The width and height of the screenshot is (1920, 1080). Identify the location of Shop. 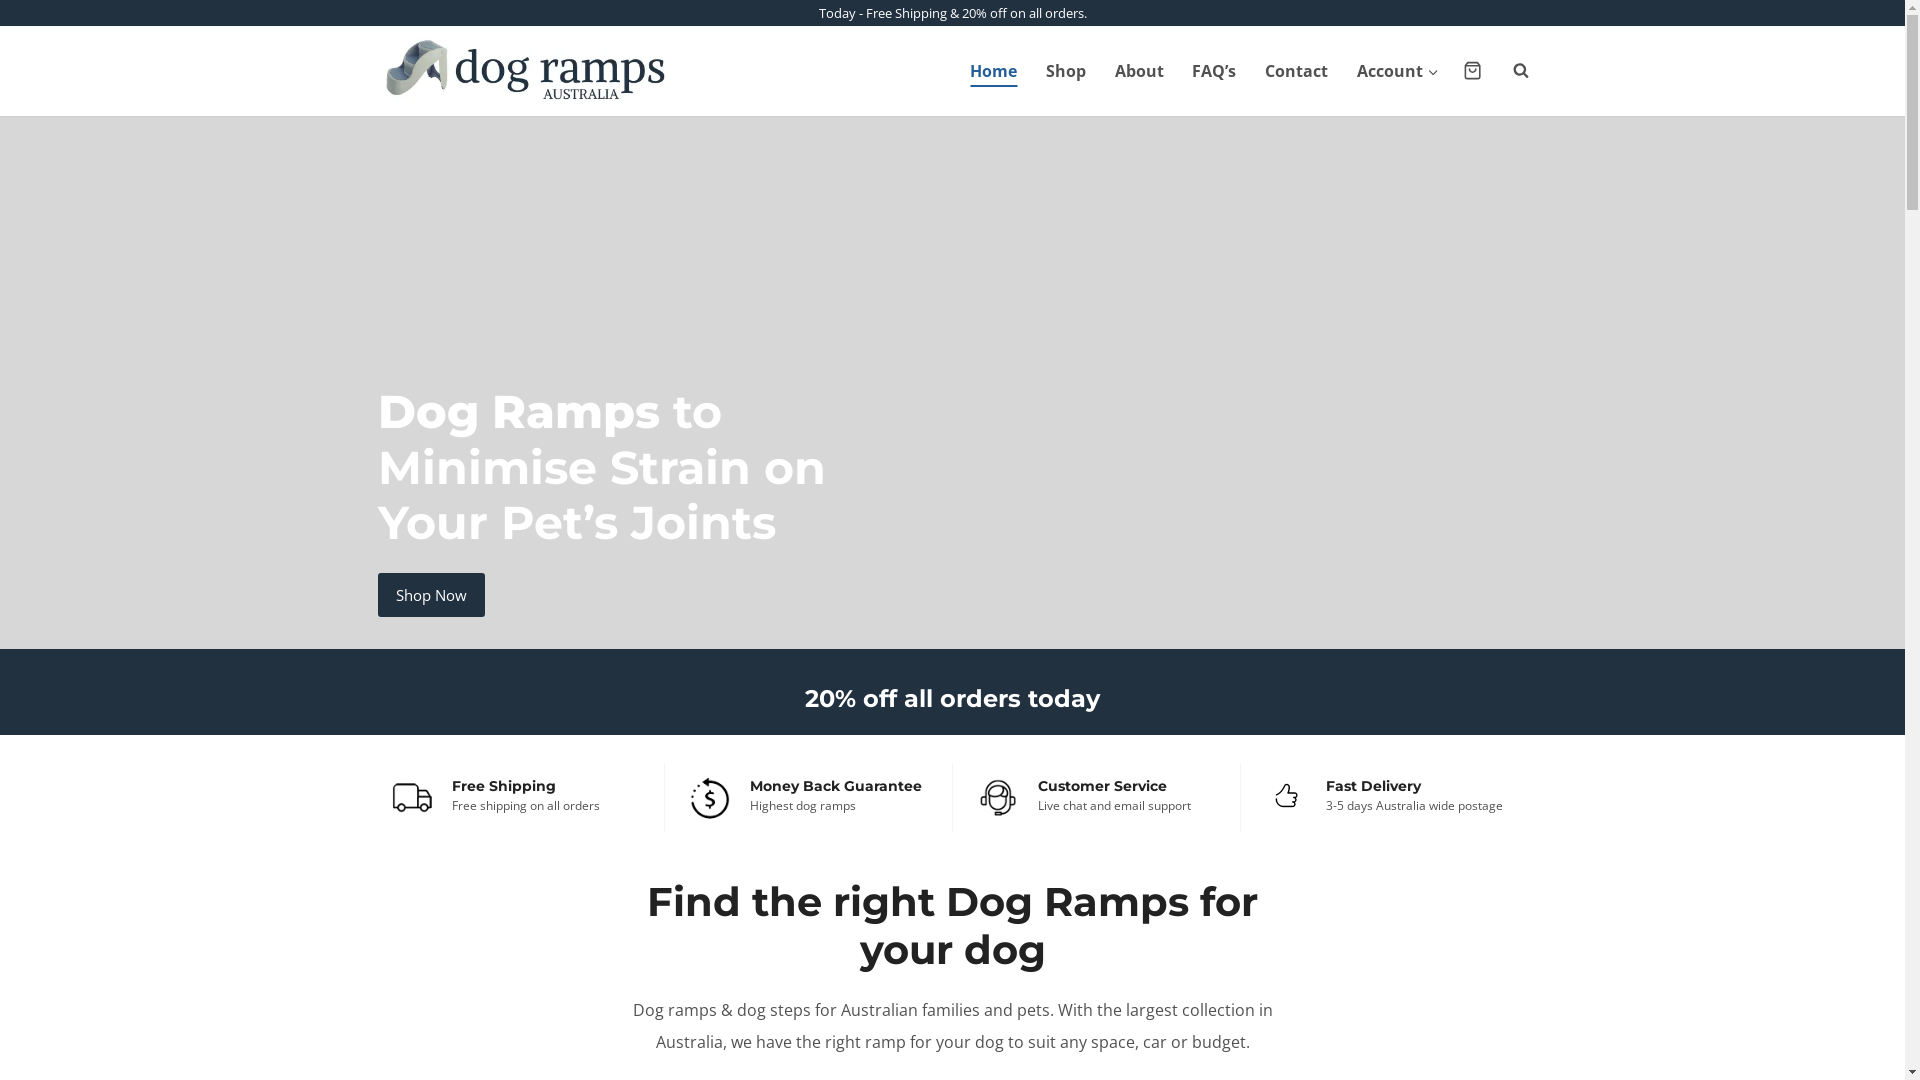
(1066, 71).